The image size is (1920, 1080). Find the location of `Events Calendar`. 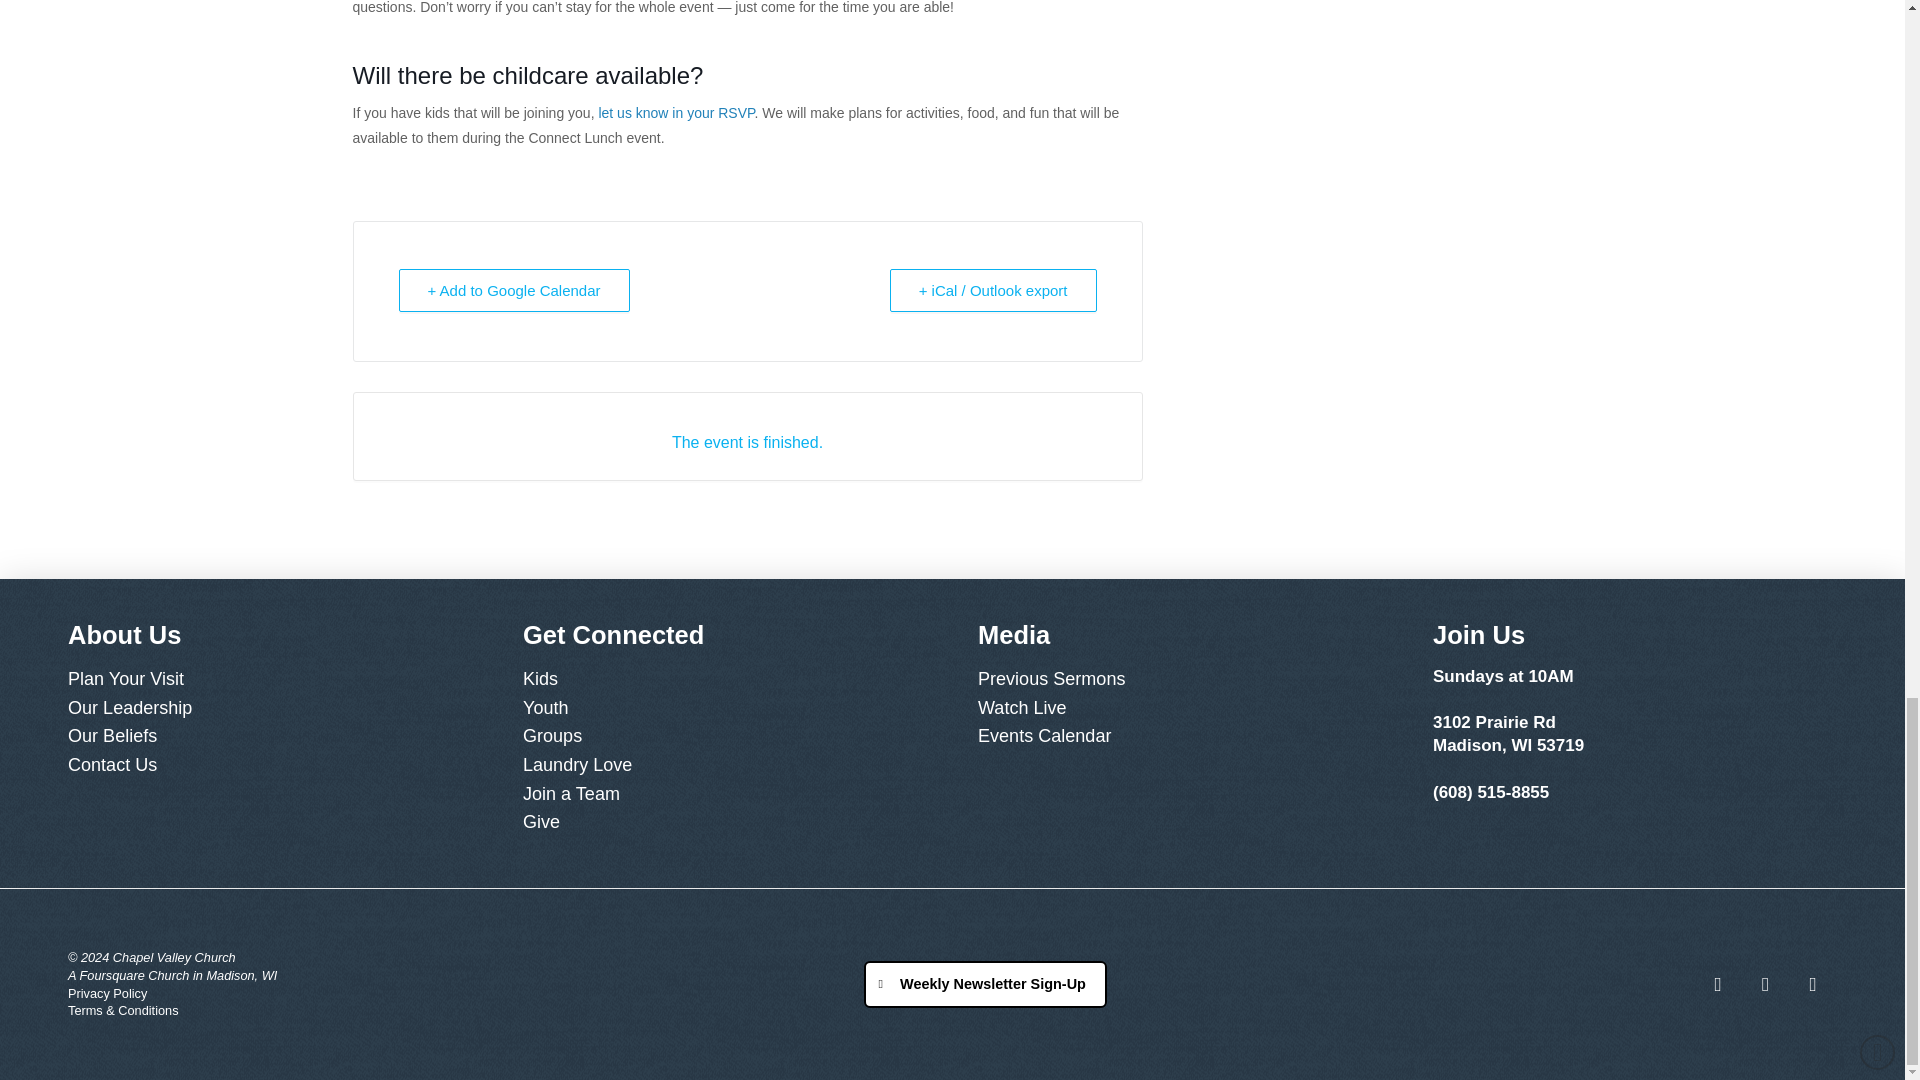

Events Calendar is located at coordinates (1180, 736).